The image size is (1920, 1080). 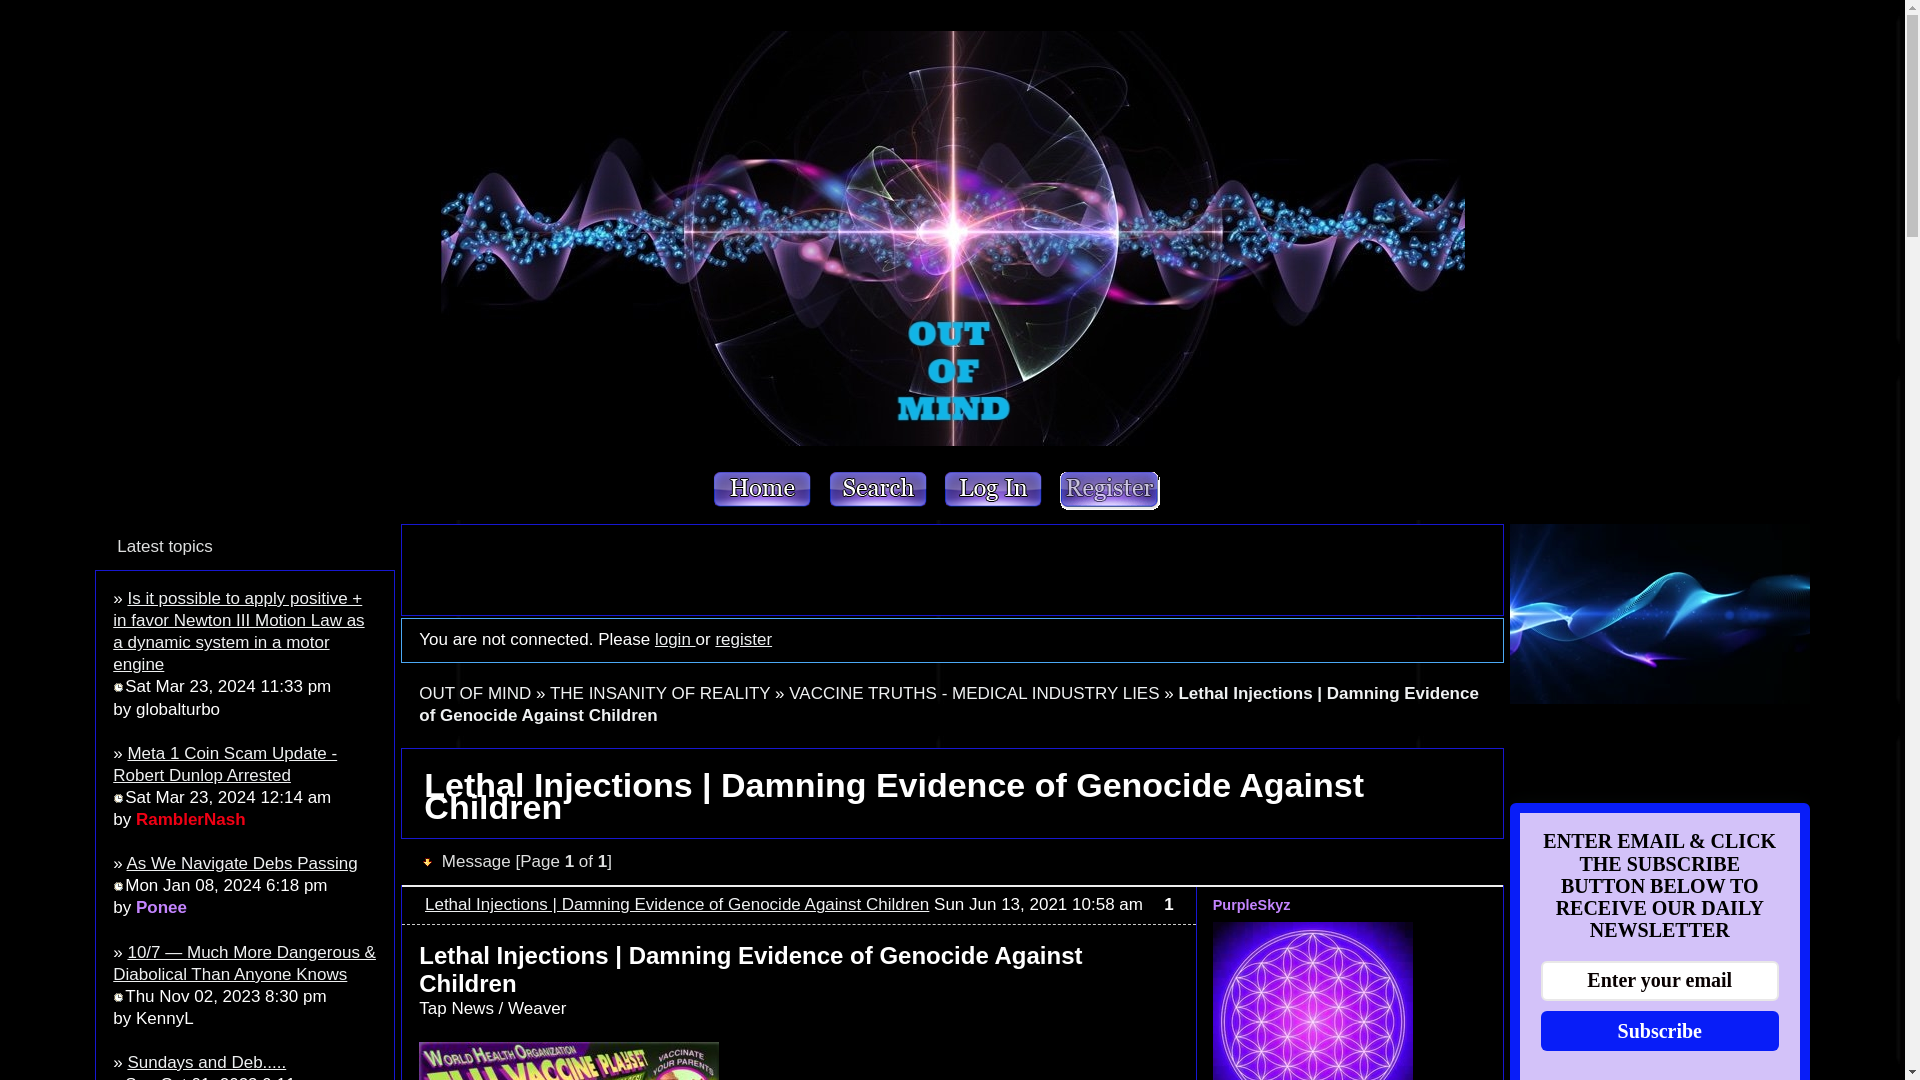 I want to click on Meta 1 Coin Scam Update - Robert Dunlop Arrested, so click(x=225, y=764).